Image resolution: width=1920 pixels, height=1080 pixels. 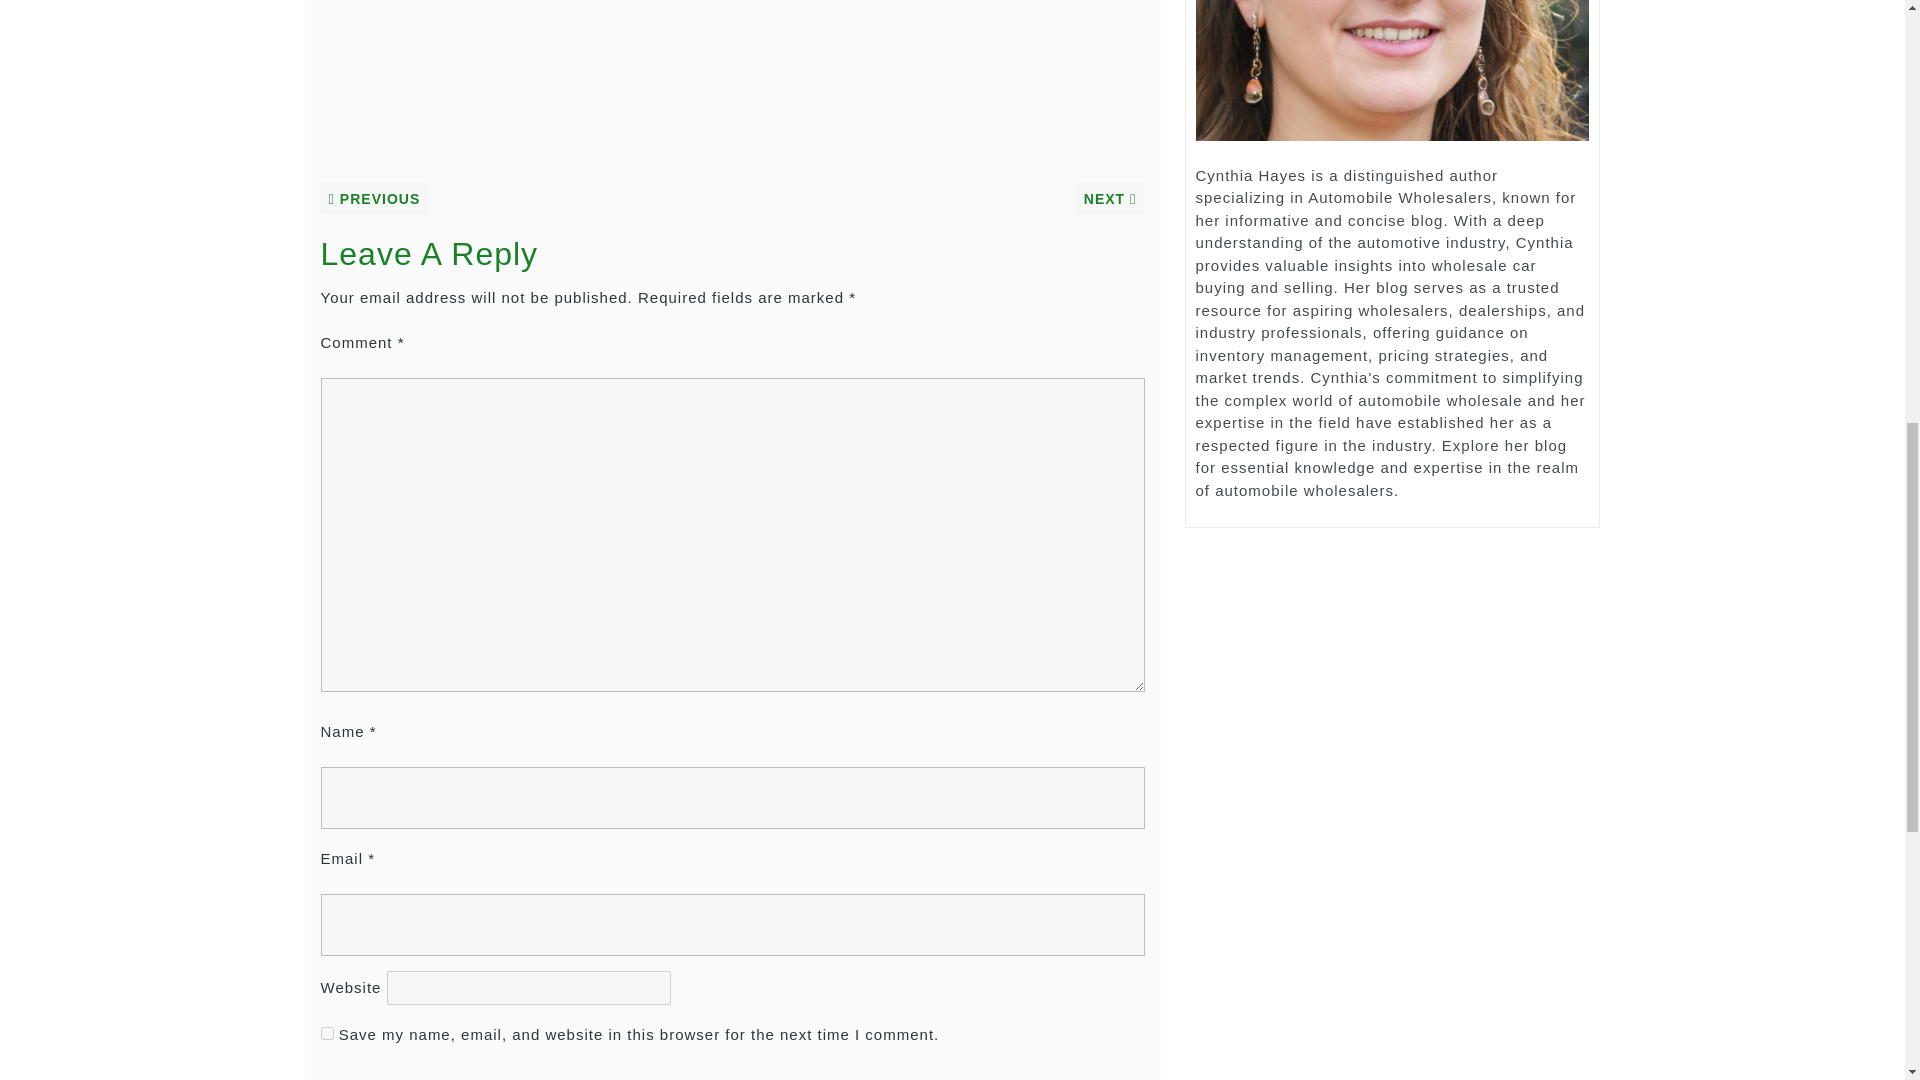 What do you see at coordinates (374, 198) in the screenshot?
I see `PREVIOUS` at bounding box center [374, 198].